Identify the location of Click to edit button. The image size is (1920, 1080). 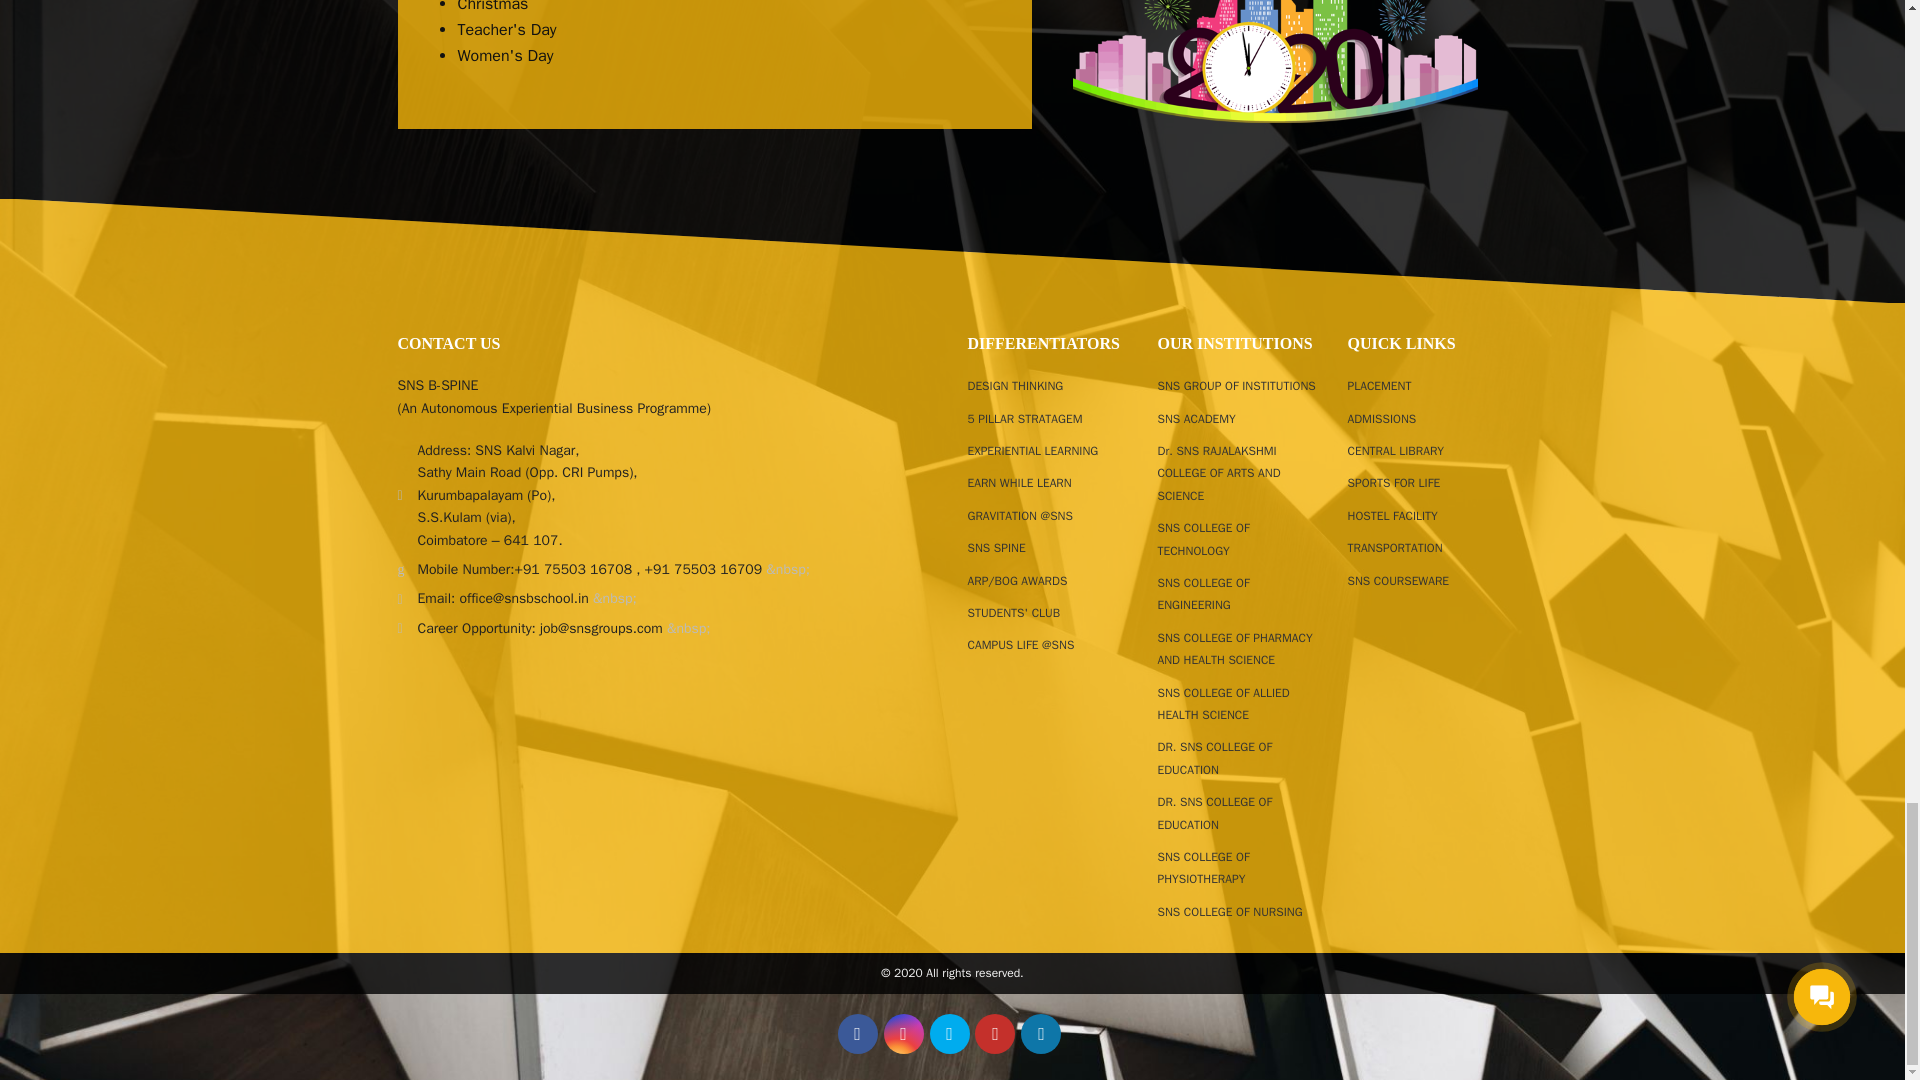
(949, 1034).